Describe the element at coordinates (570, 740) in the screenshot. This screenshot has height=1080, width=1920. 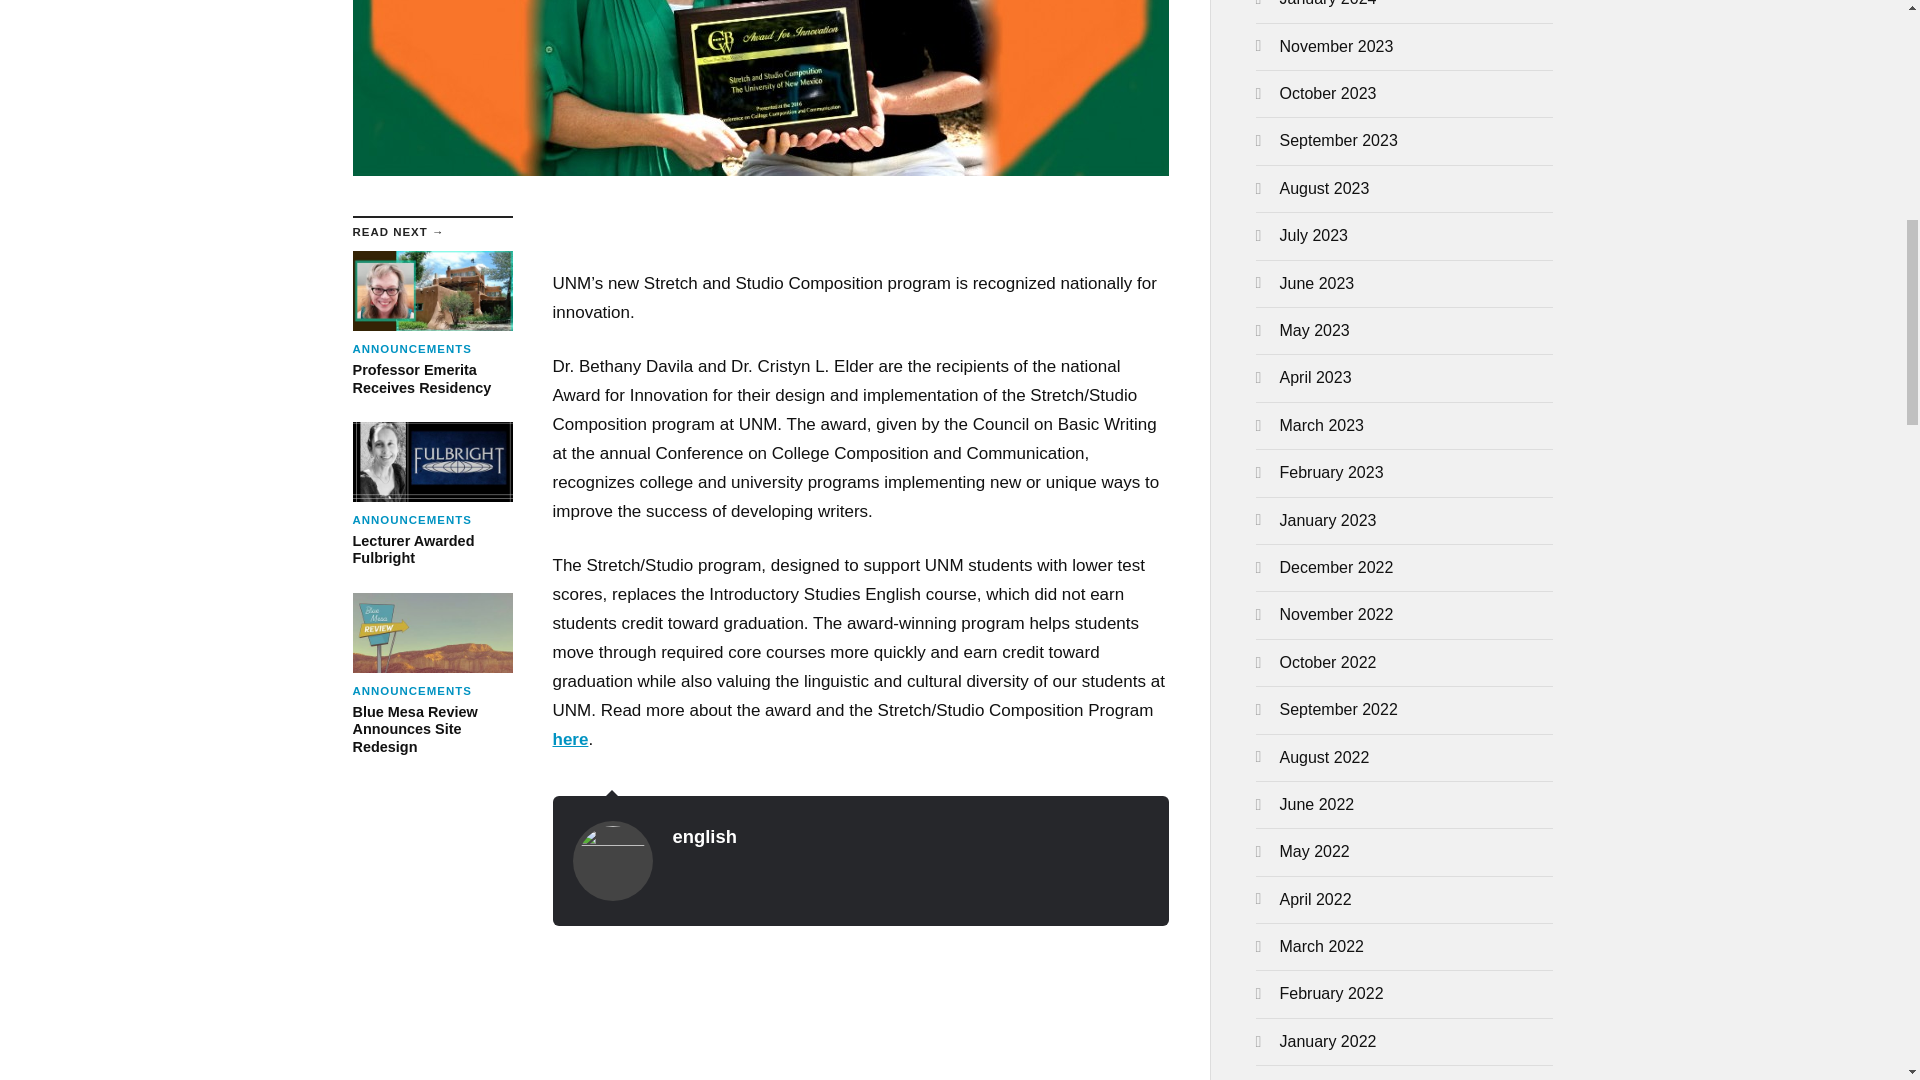
I see `October 2023` at that location.